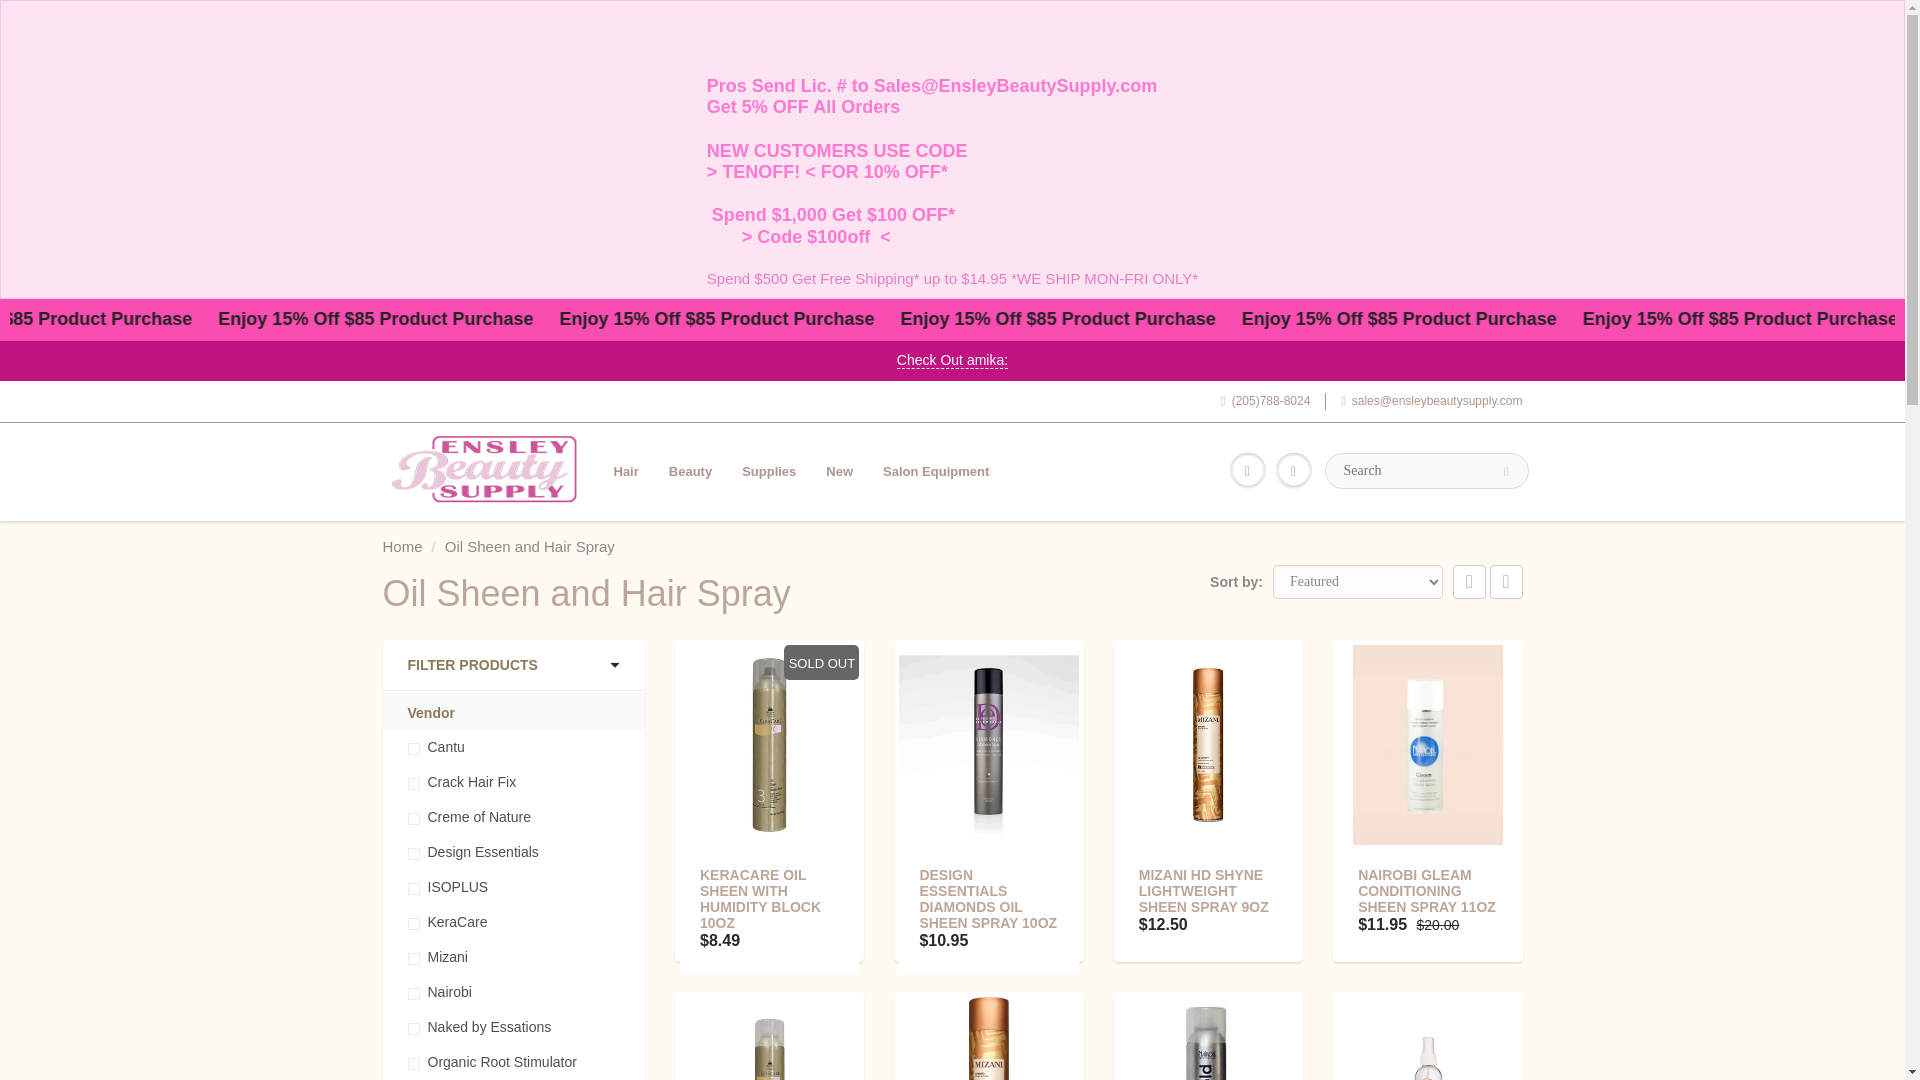 Image resolution: width=1920 pixels, height=1080 pixels. What do you see at coordinates (402, 546) in the screenshot?
I see `Home` at bounding box center [402, 546].